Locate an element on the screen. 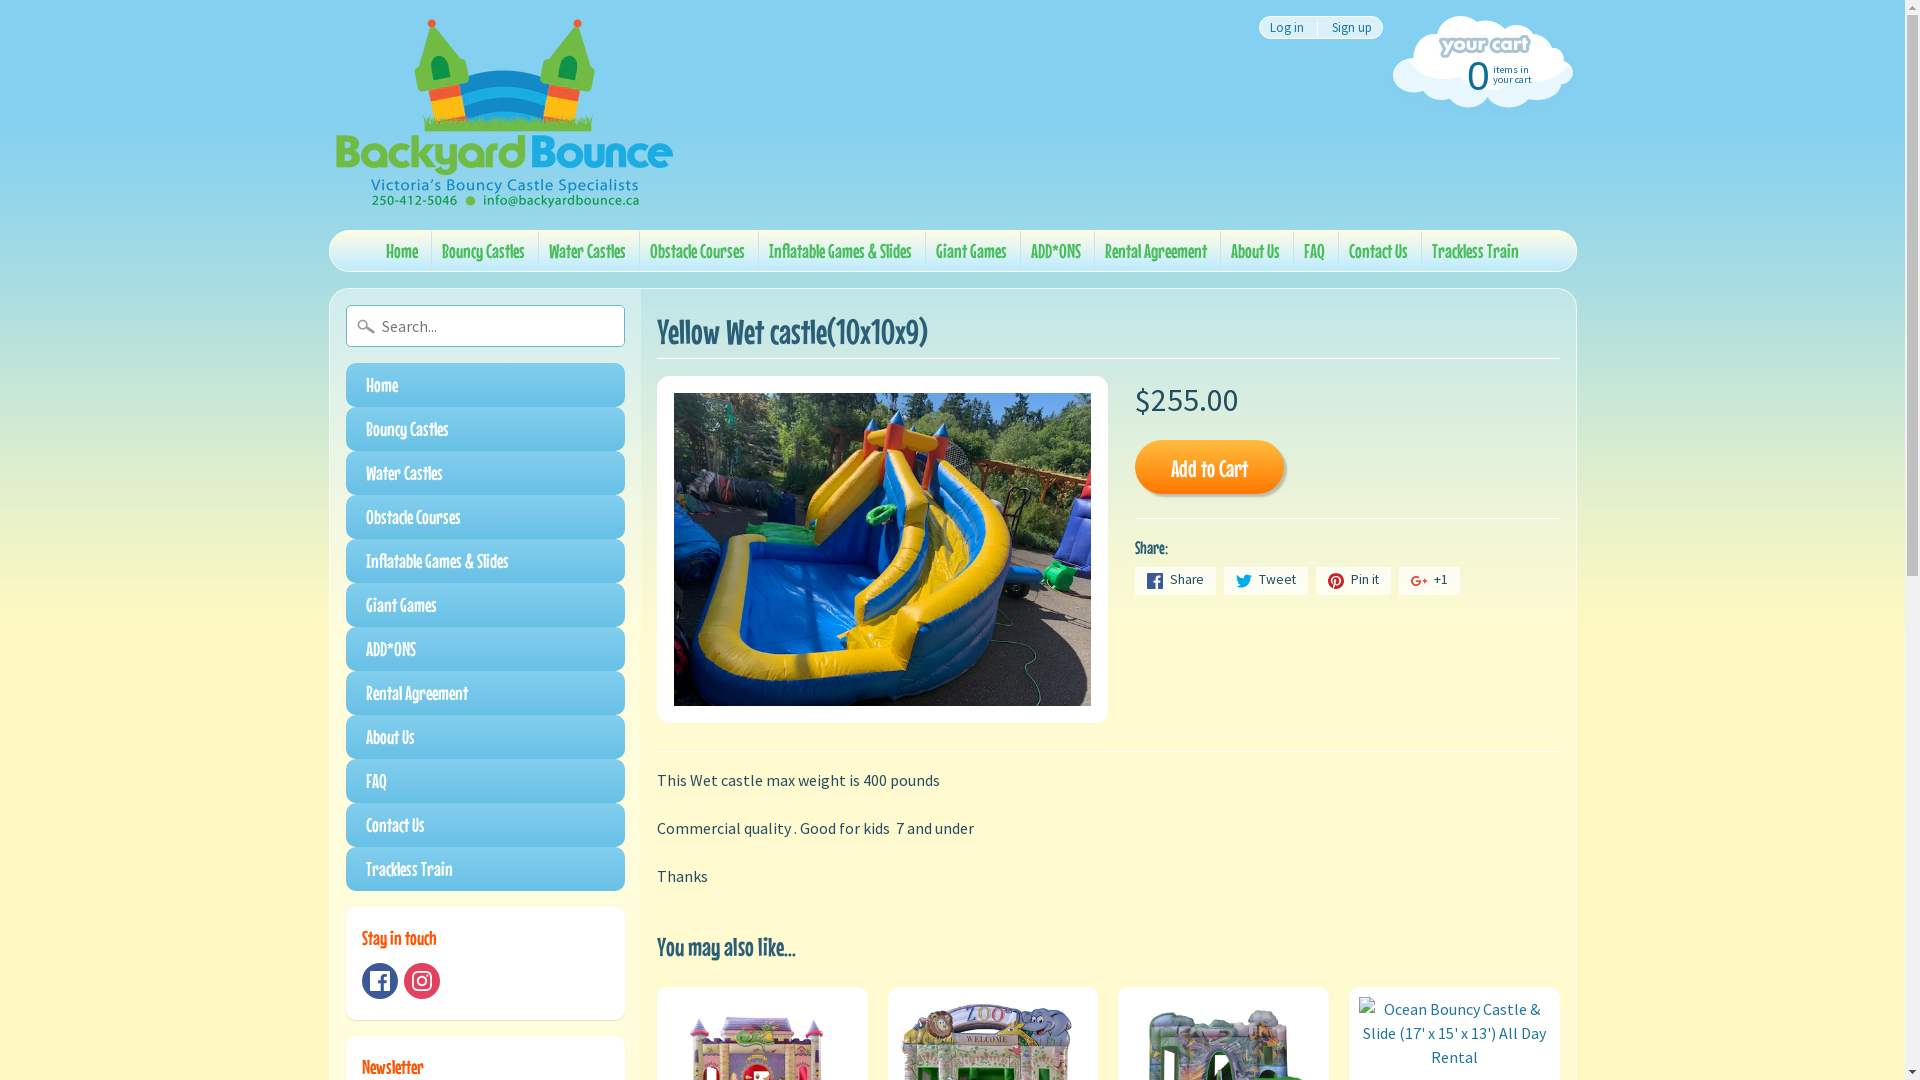 This screenshot has height=1080, width=1920. Giant Games is located at coordinates (972, 251).